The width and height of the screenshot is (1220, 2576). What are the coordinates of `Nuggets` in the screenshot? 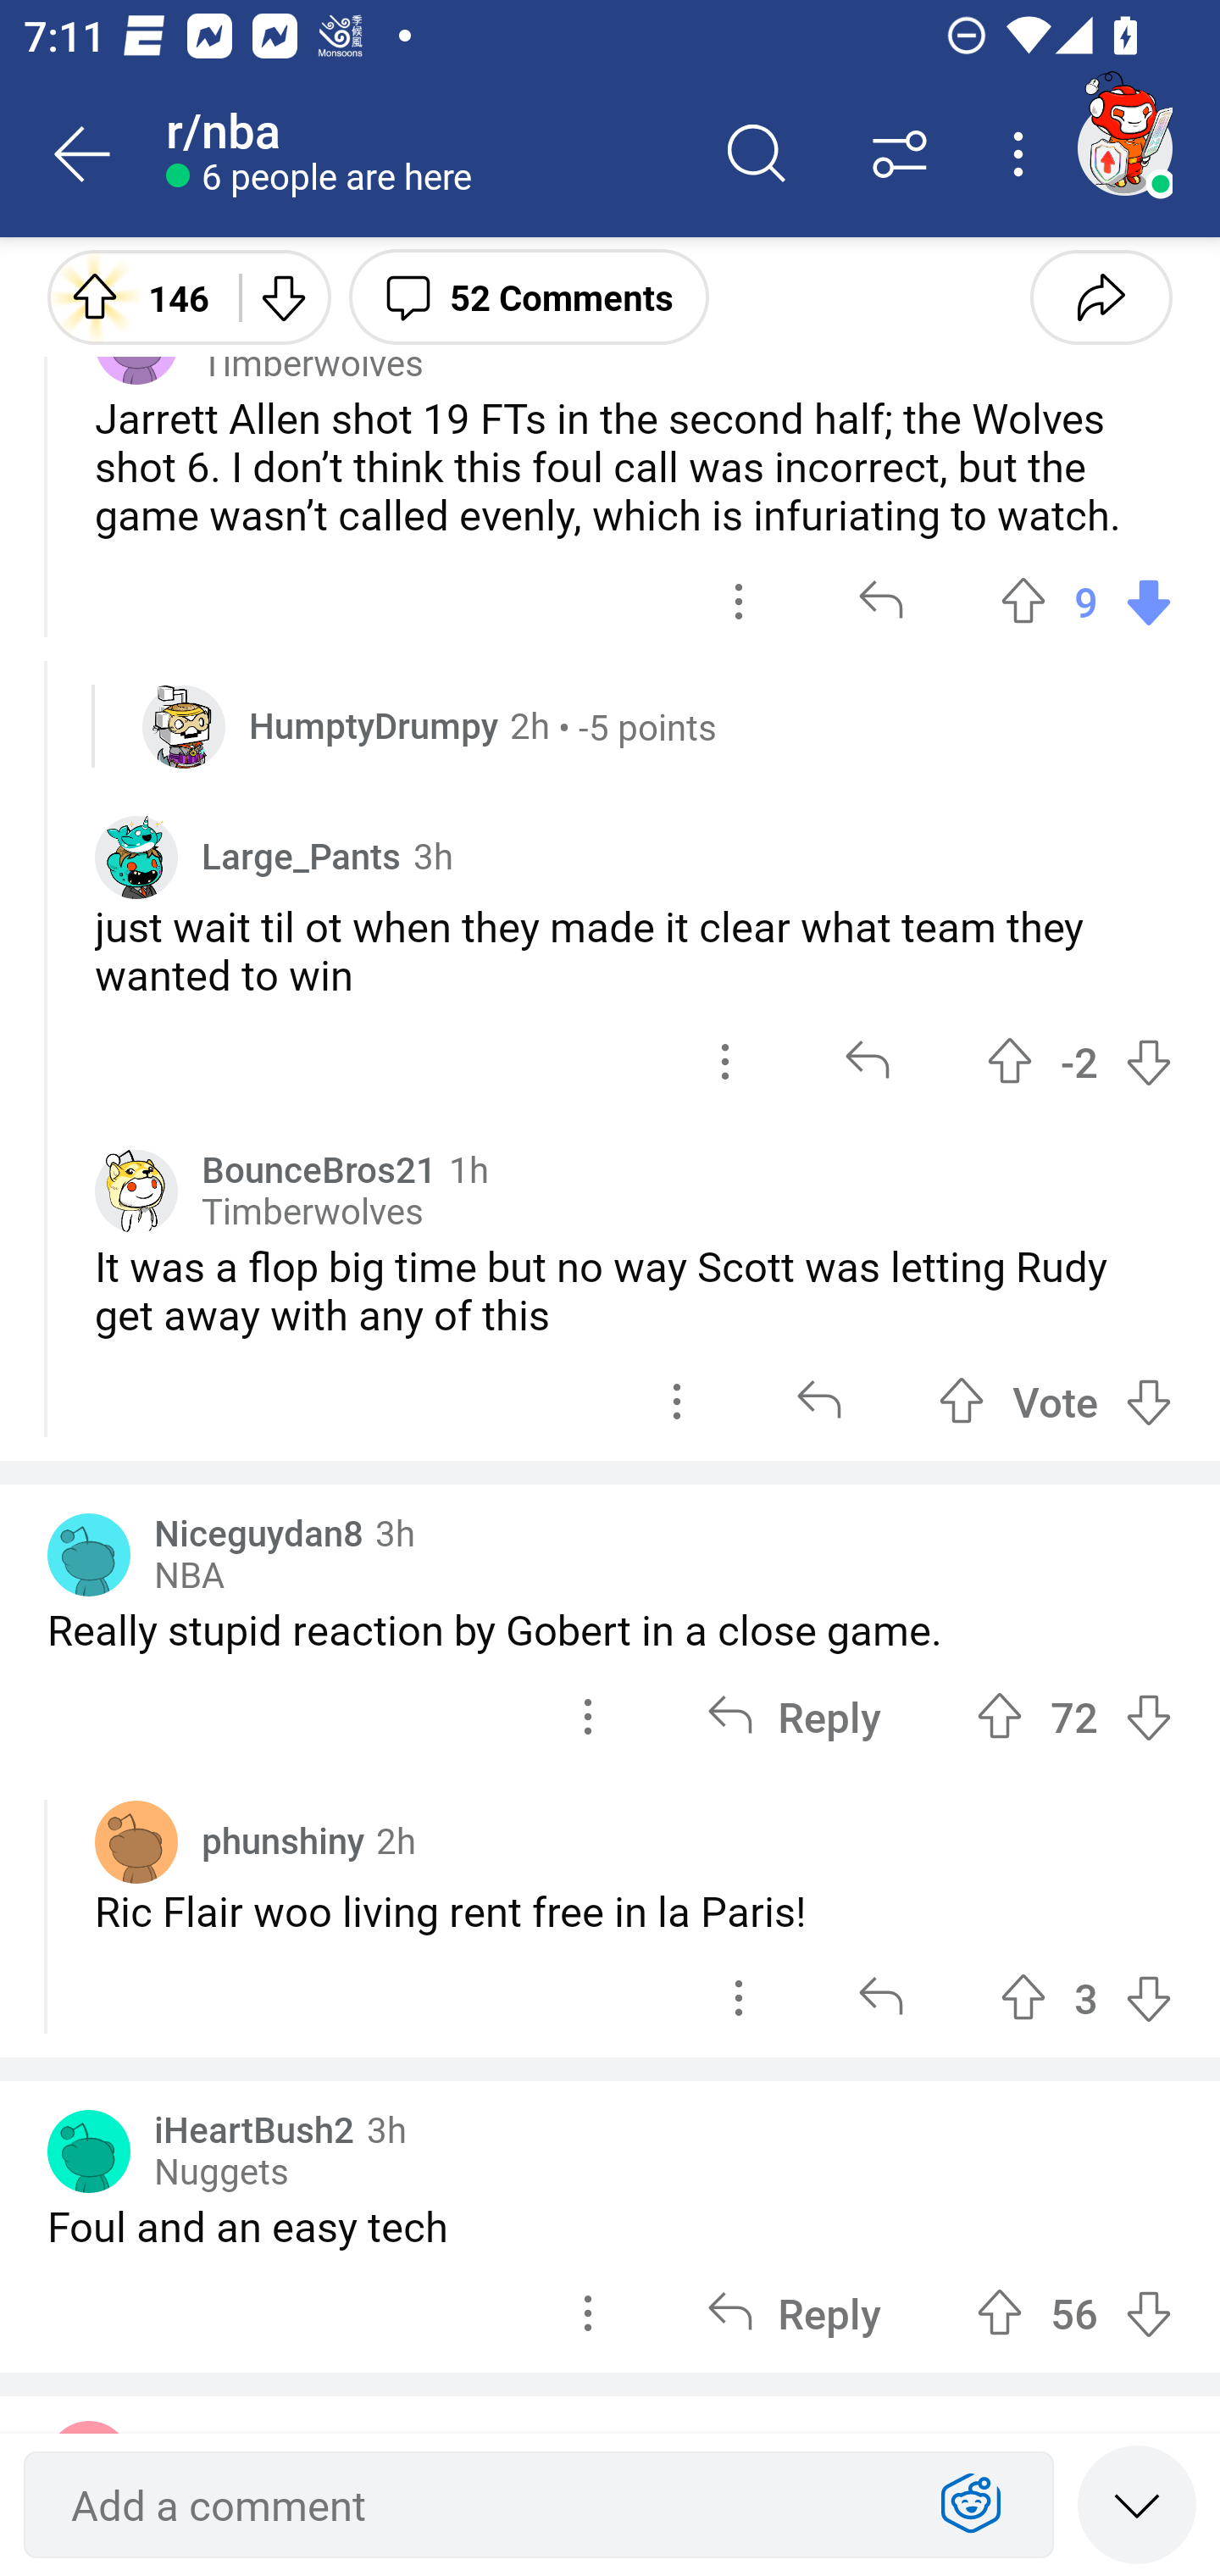 It's located at (221, 2171).